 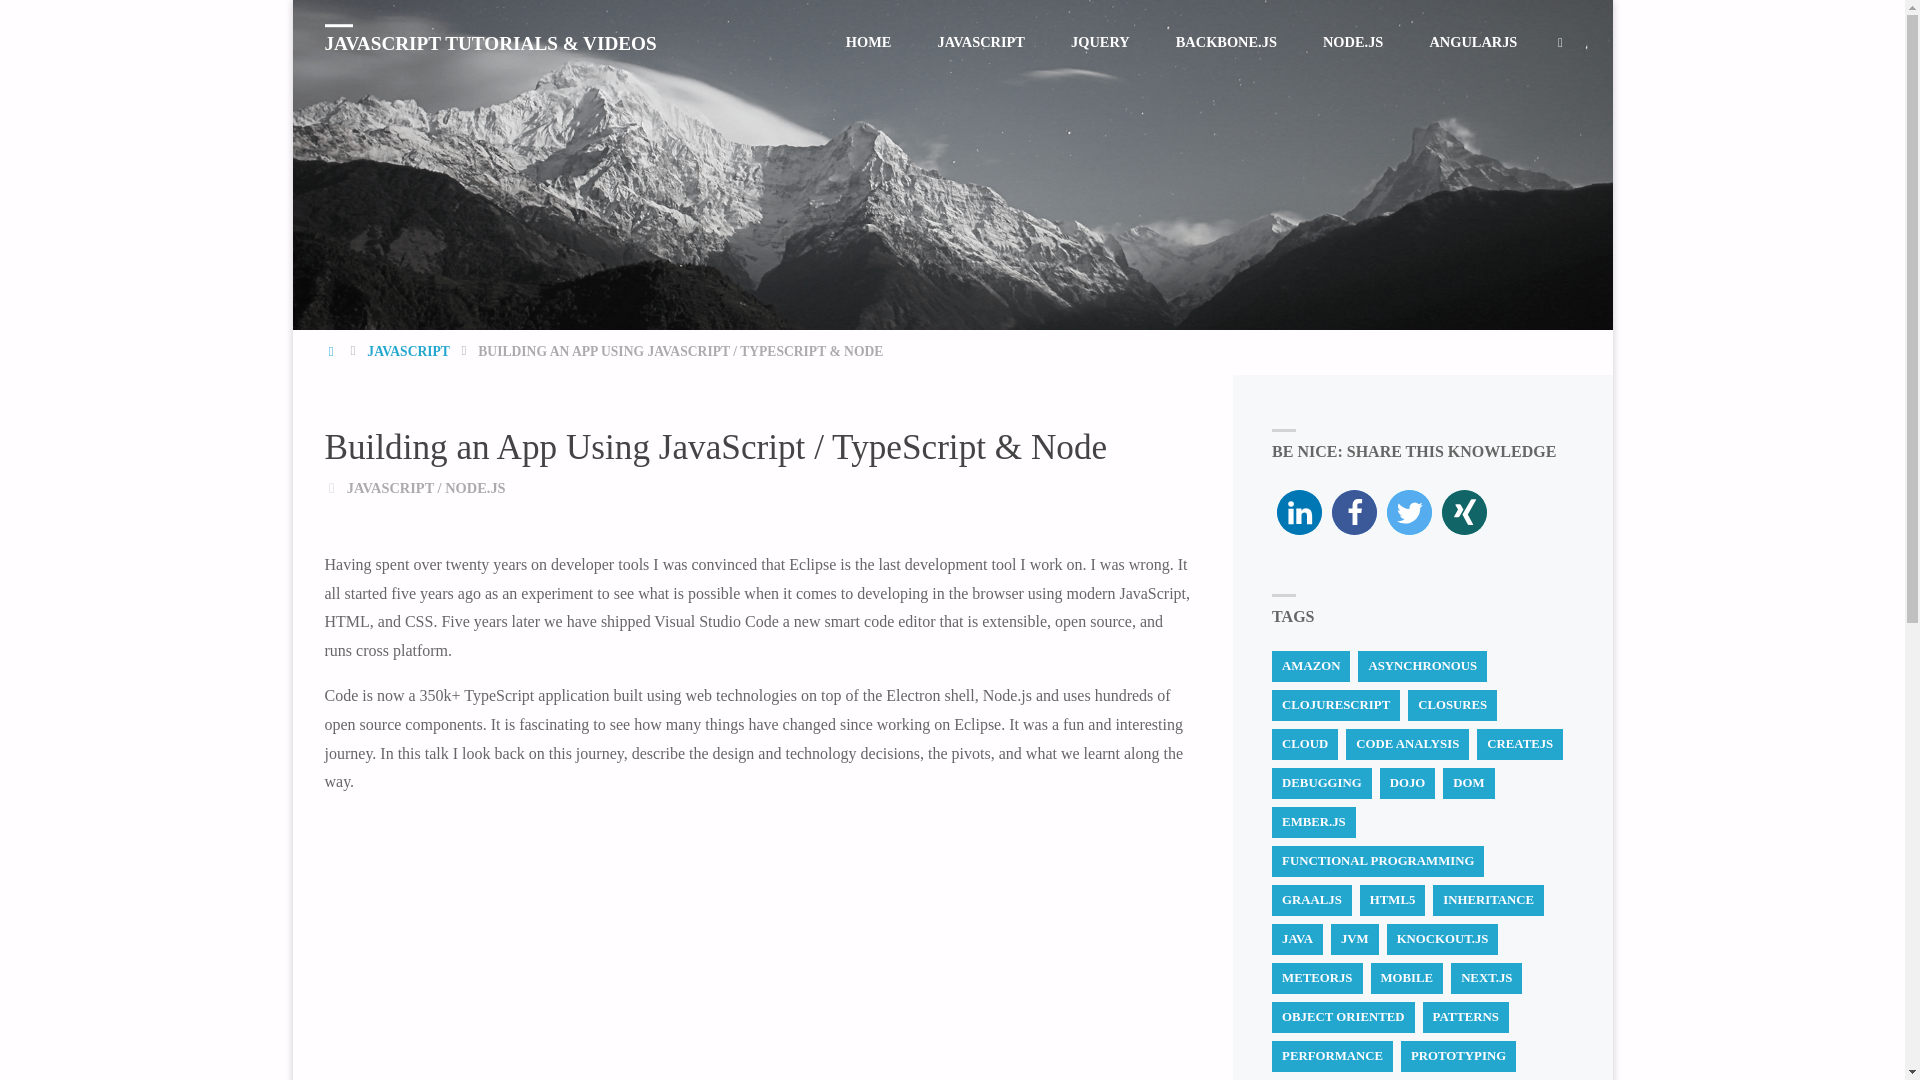 I want to click on BACKBONE.JS, so click(x=1226, y=42).